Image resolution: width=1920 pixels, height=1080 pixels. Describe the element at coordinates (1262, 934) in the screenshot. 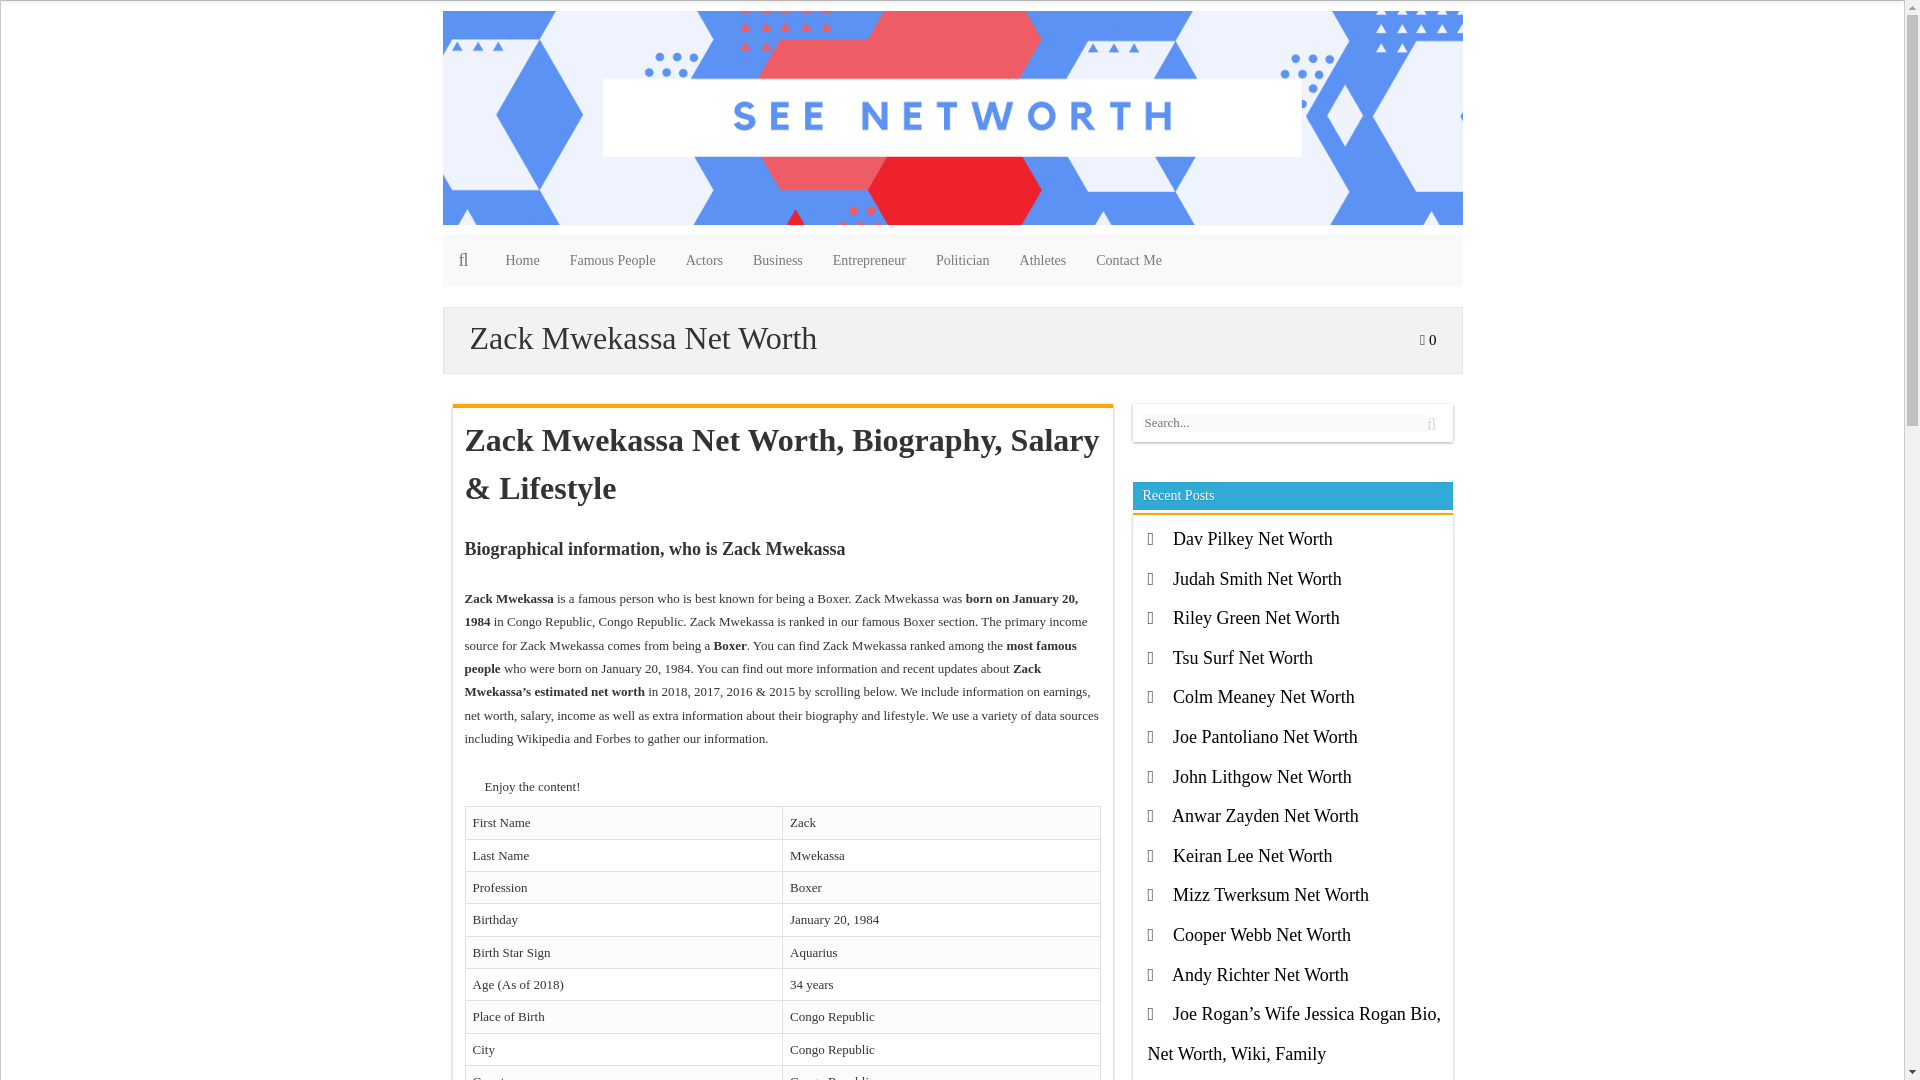

I see `Cooper Webb Net Worth` at that location.